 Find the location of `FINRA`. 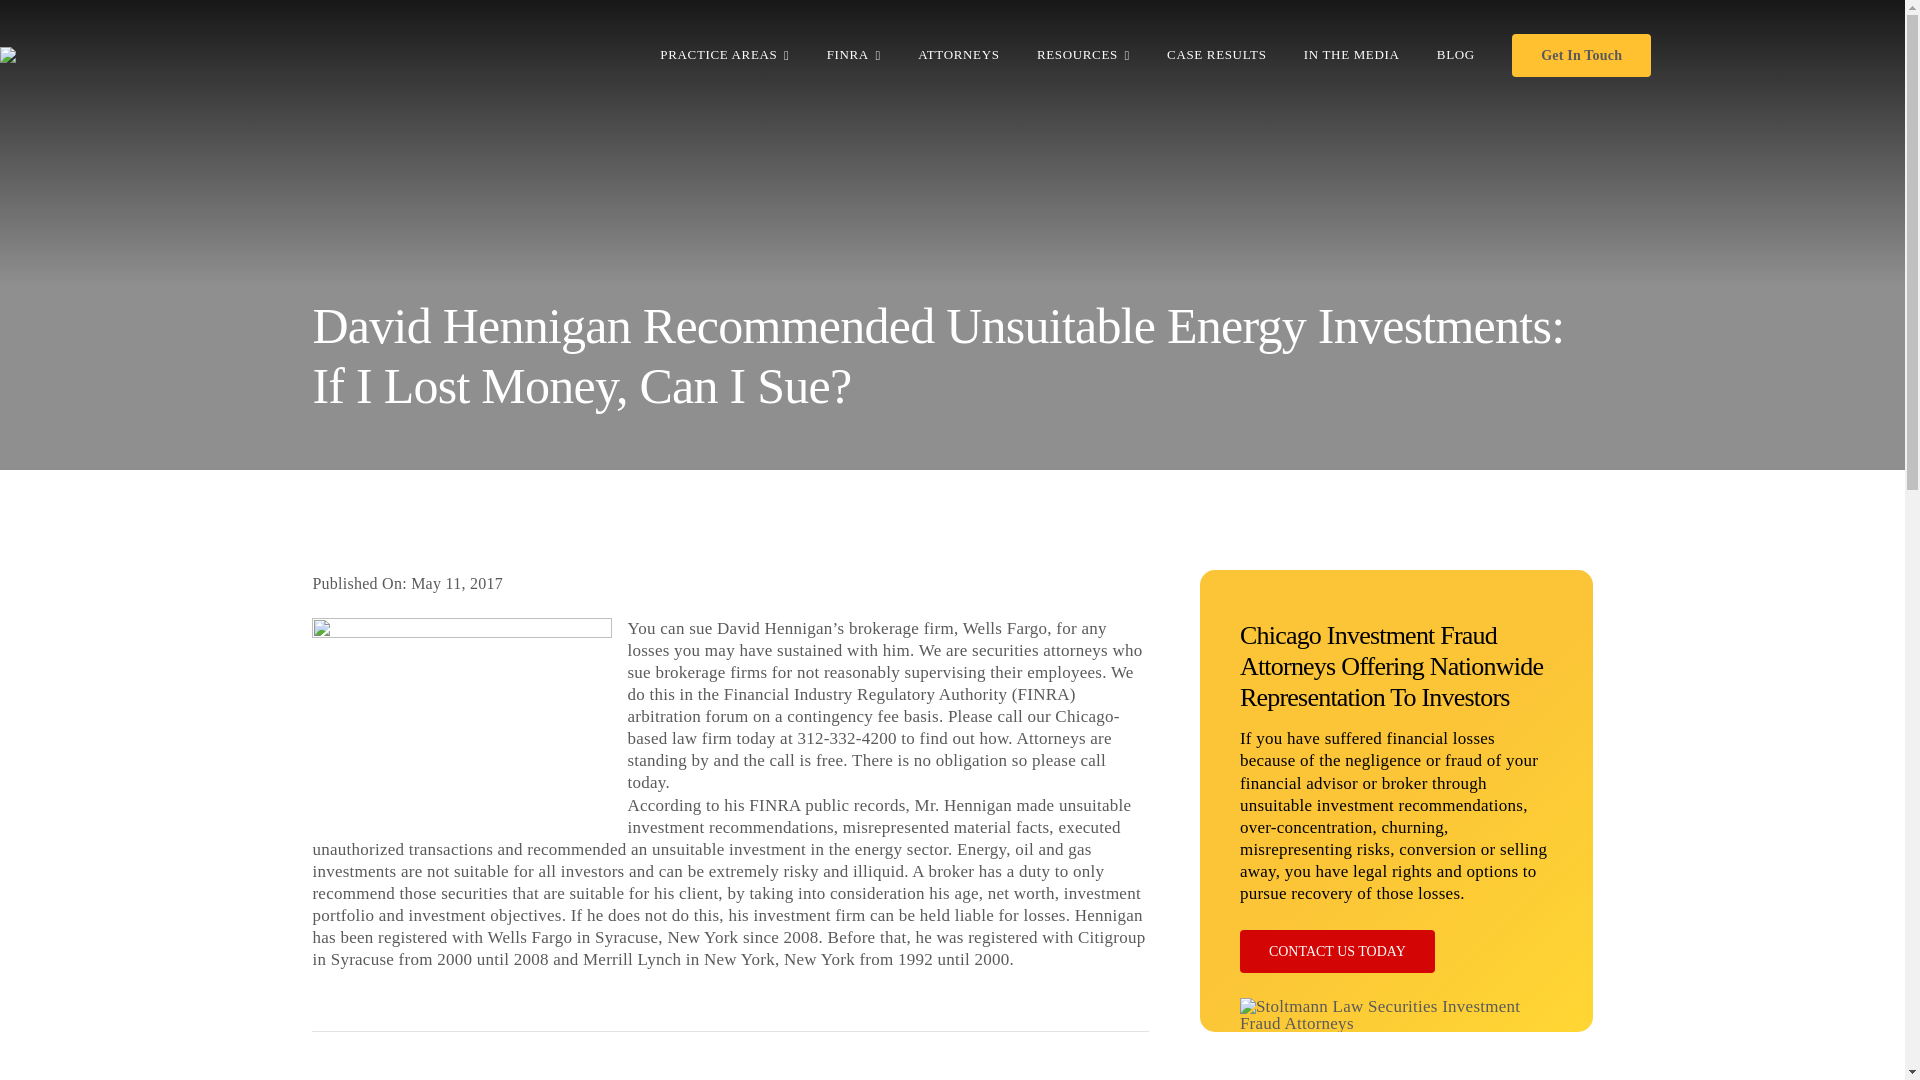

FINRA is located at coordinates (854, 54).